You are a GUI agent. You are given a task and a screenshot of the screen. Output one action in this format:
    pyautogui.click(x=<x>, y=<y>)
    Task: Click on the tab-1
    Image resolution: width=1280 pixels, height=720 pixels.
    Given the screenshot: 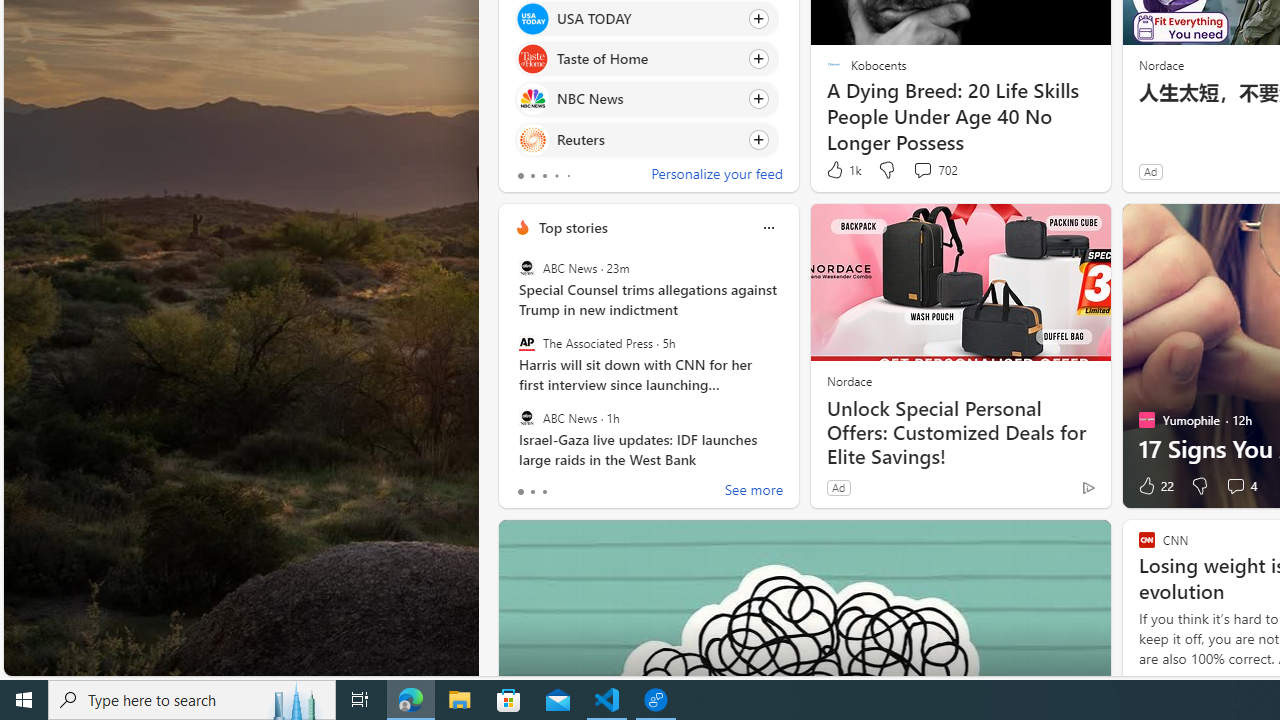 What is the action you would take?
    pyautogui.click(x=532, y=492)
    